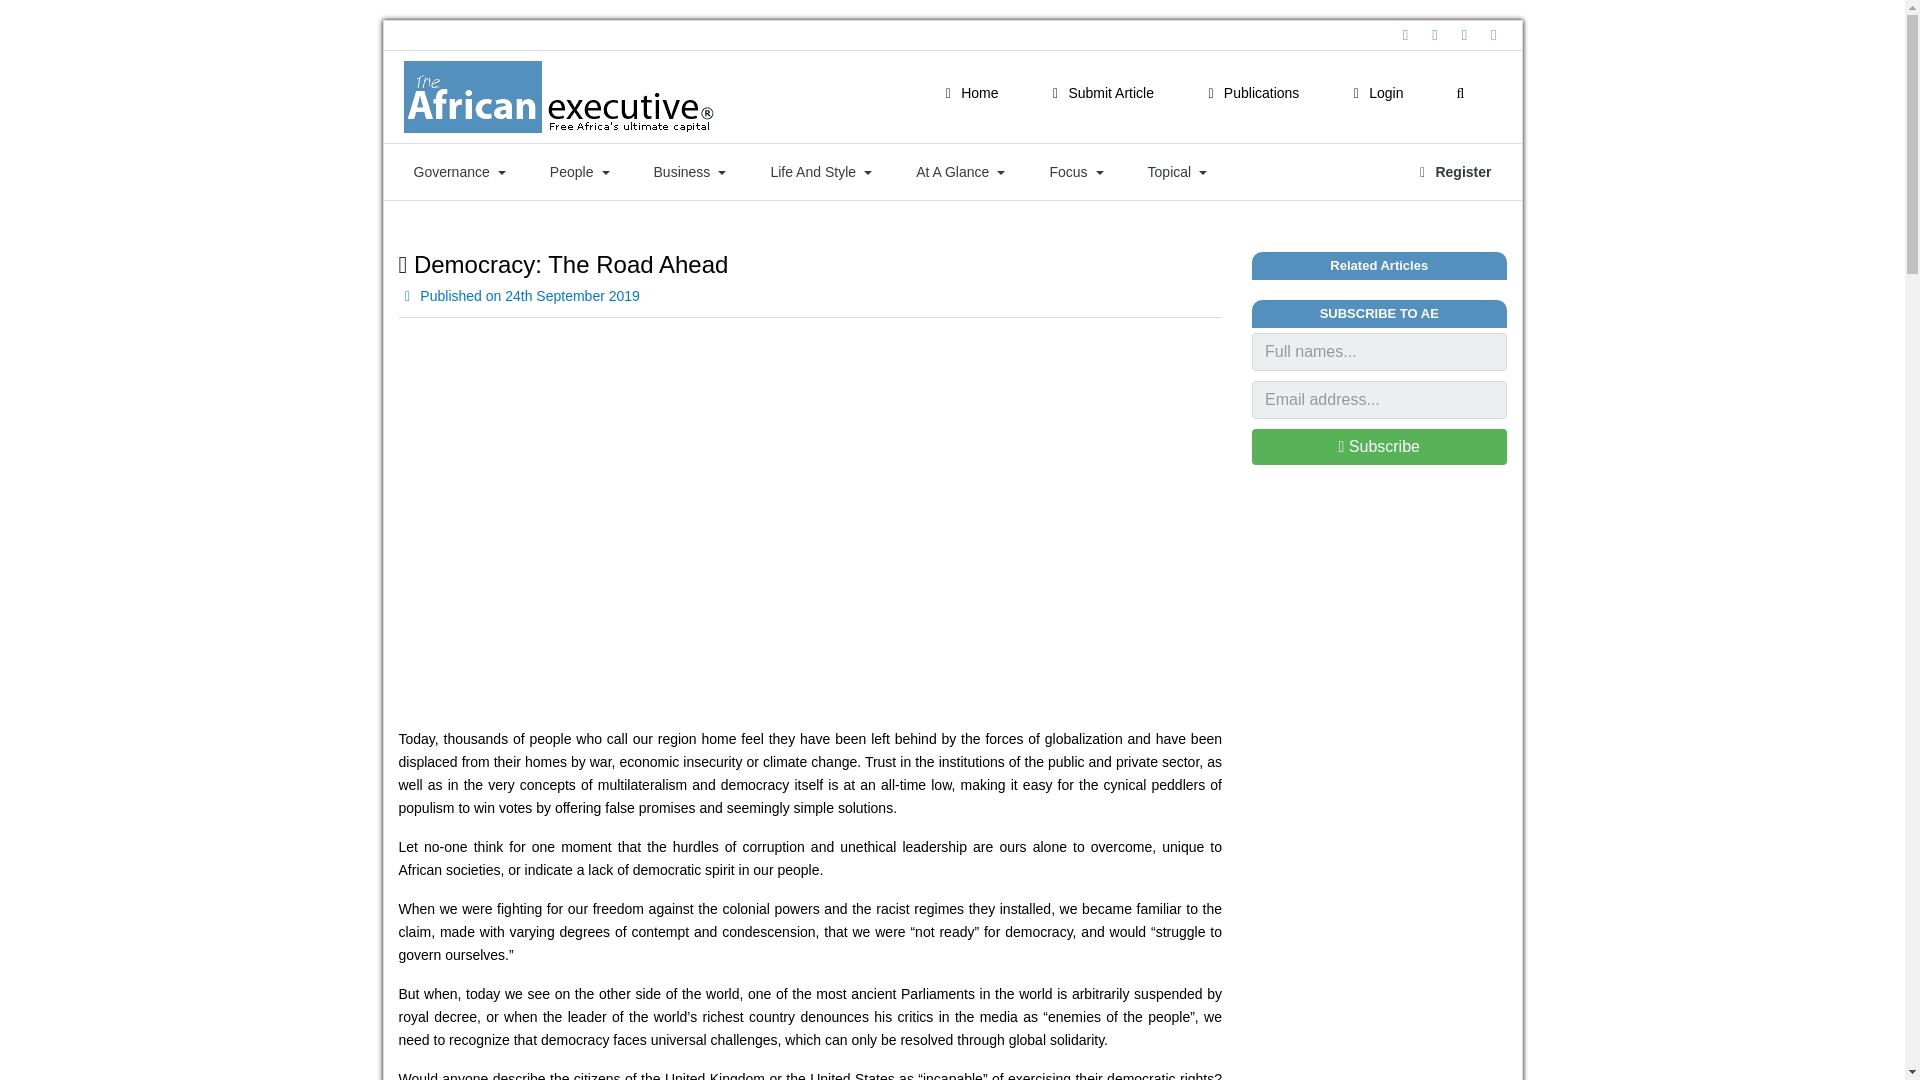 The width and height of the screenshot is (1920, 1080). I want to click on Business, so click(690, 172).